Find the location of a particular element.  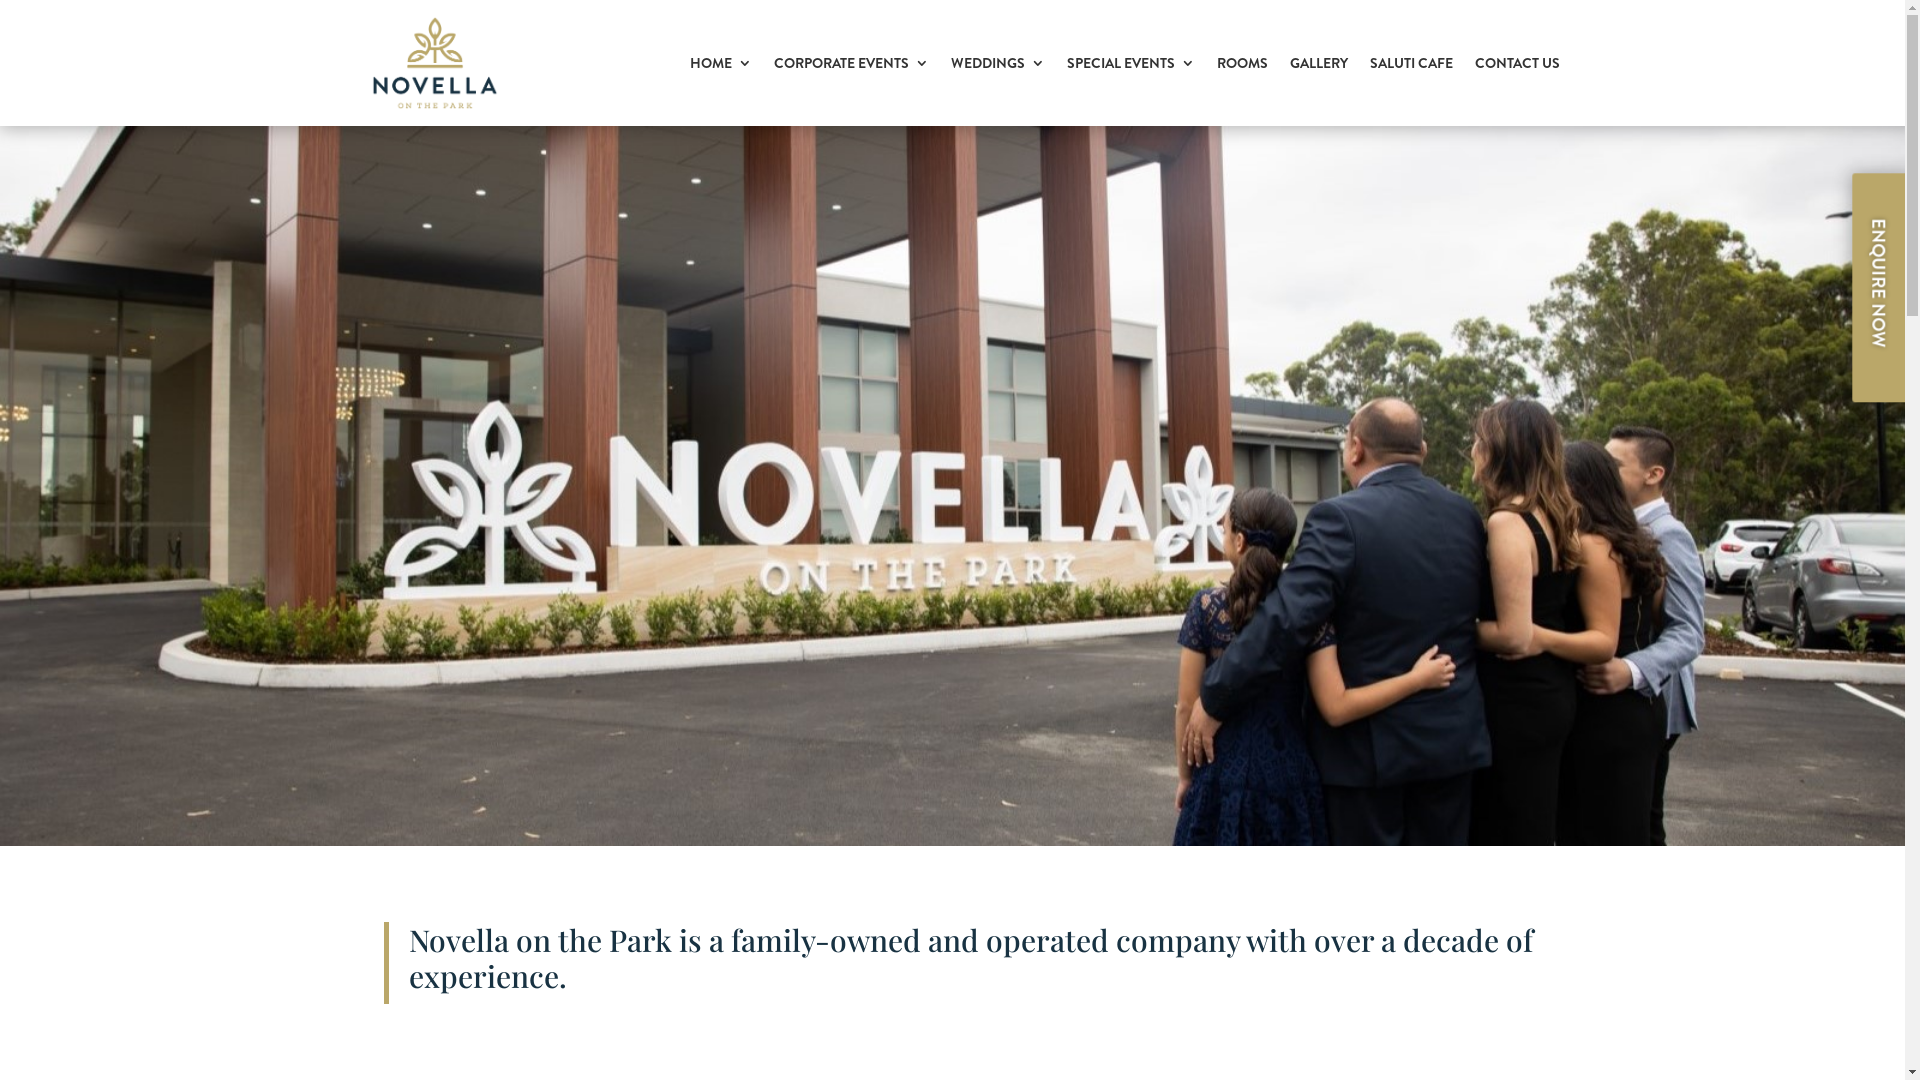

GALLERY is located at coordinates (1319, 63).